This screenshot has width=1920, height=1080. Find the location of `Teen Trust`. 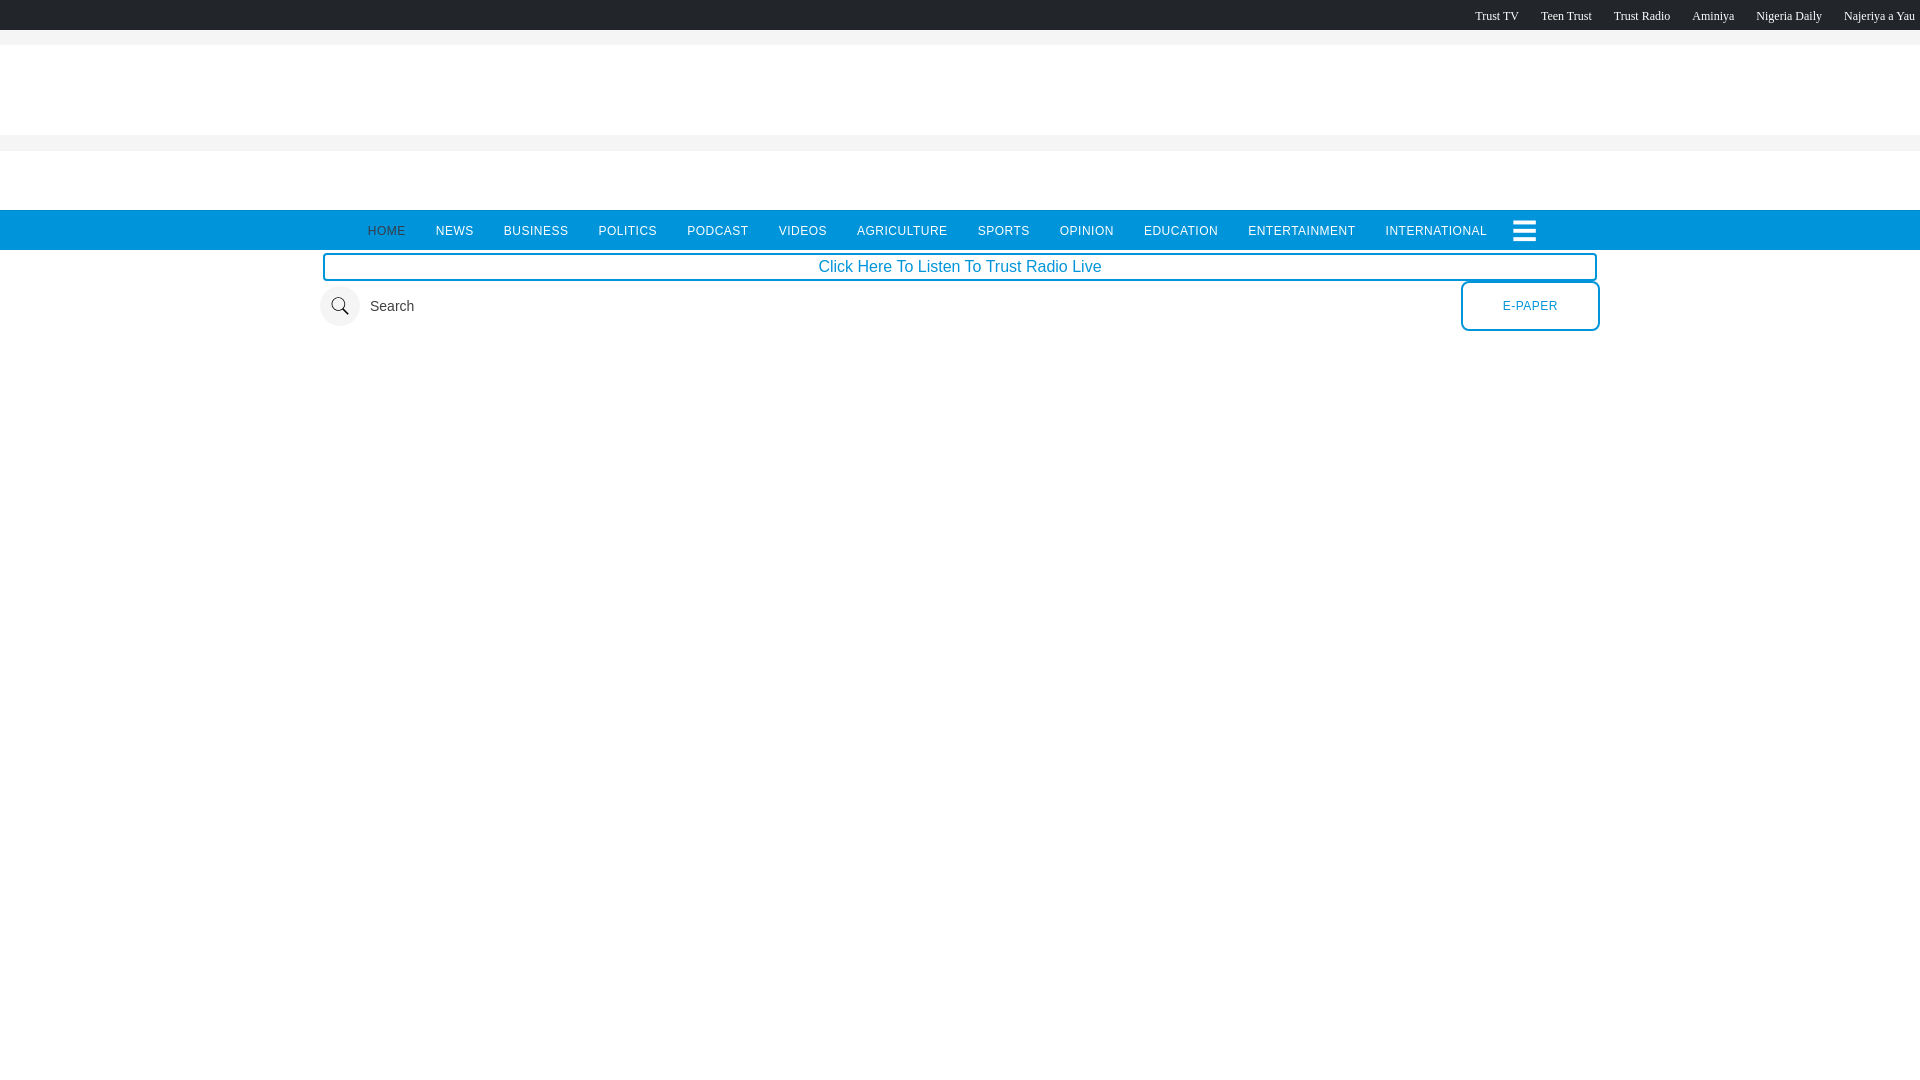

Teen Trust is located at coordinates (1566, 15).